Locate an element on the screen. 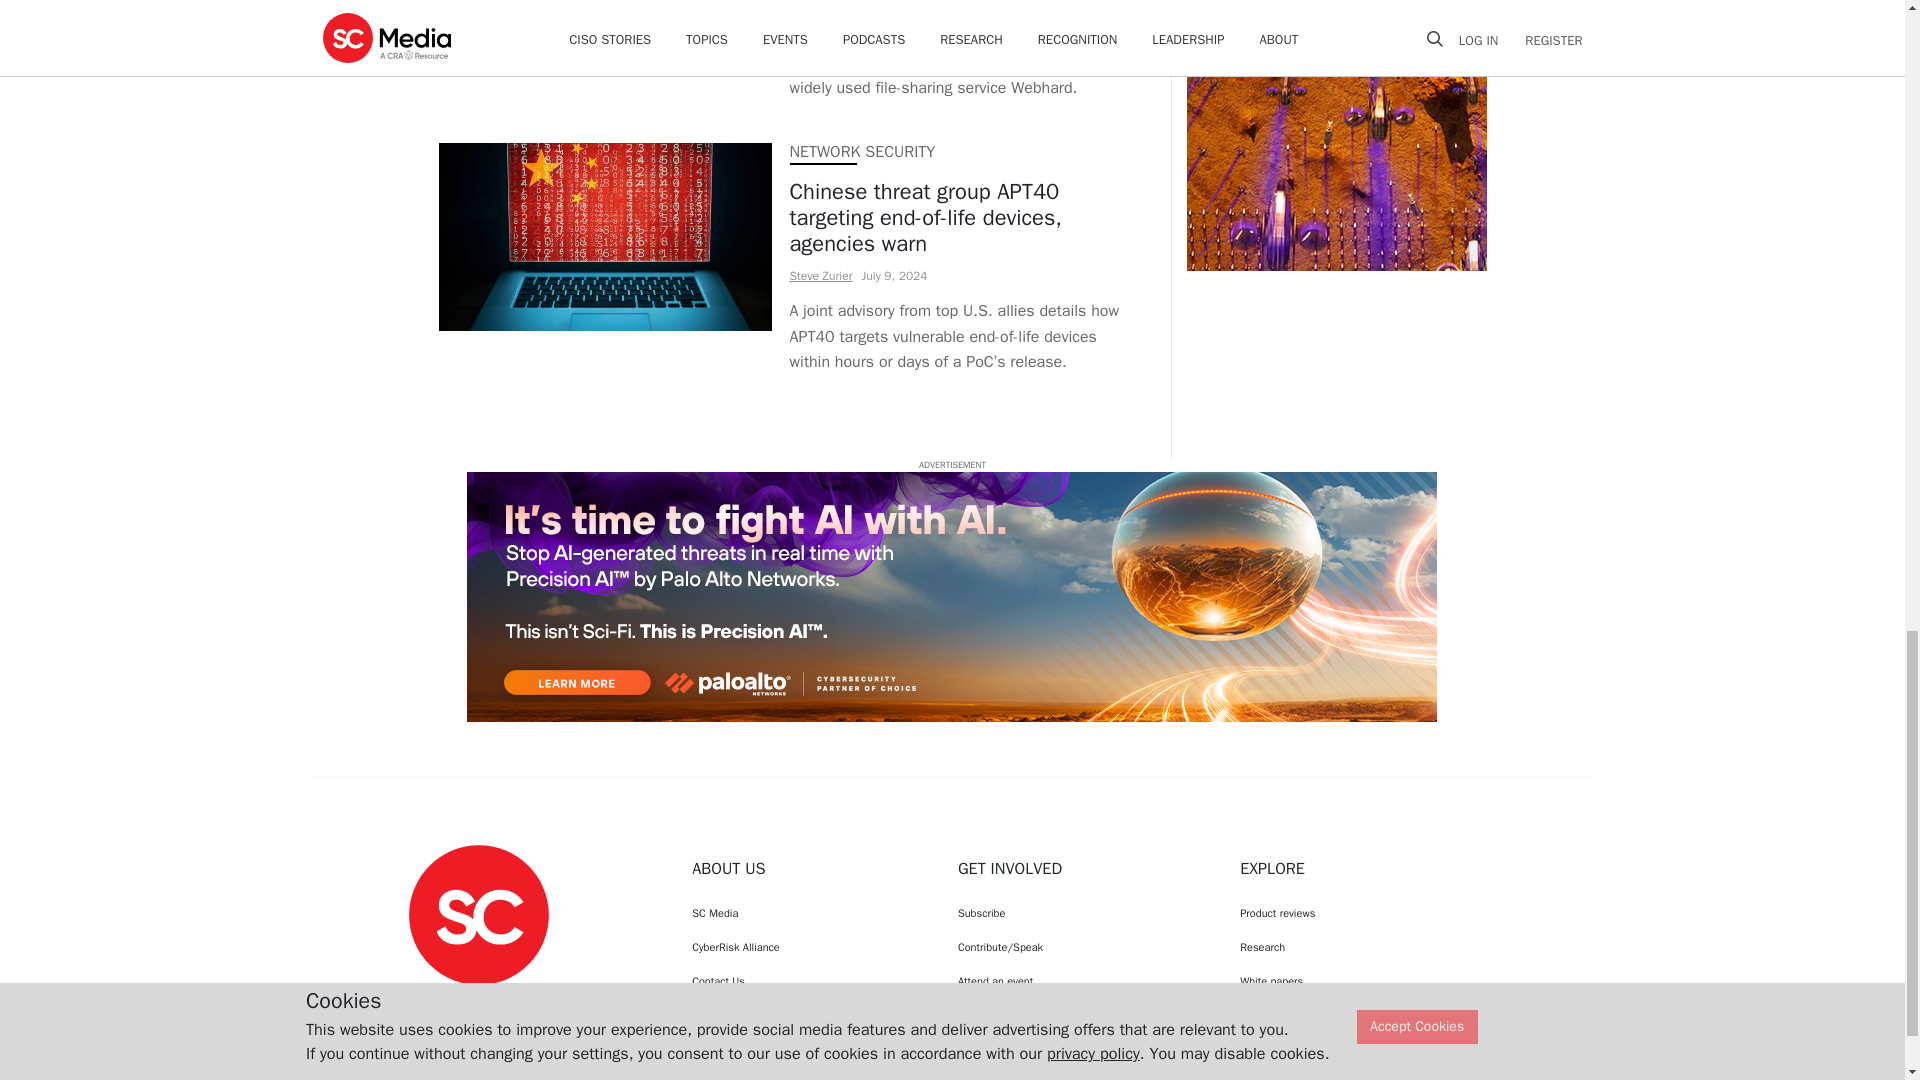 This screenshot has width=1920, height=1080. SC Media is located at coordinates (806, 912).